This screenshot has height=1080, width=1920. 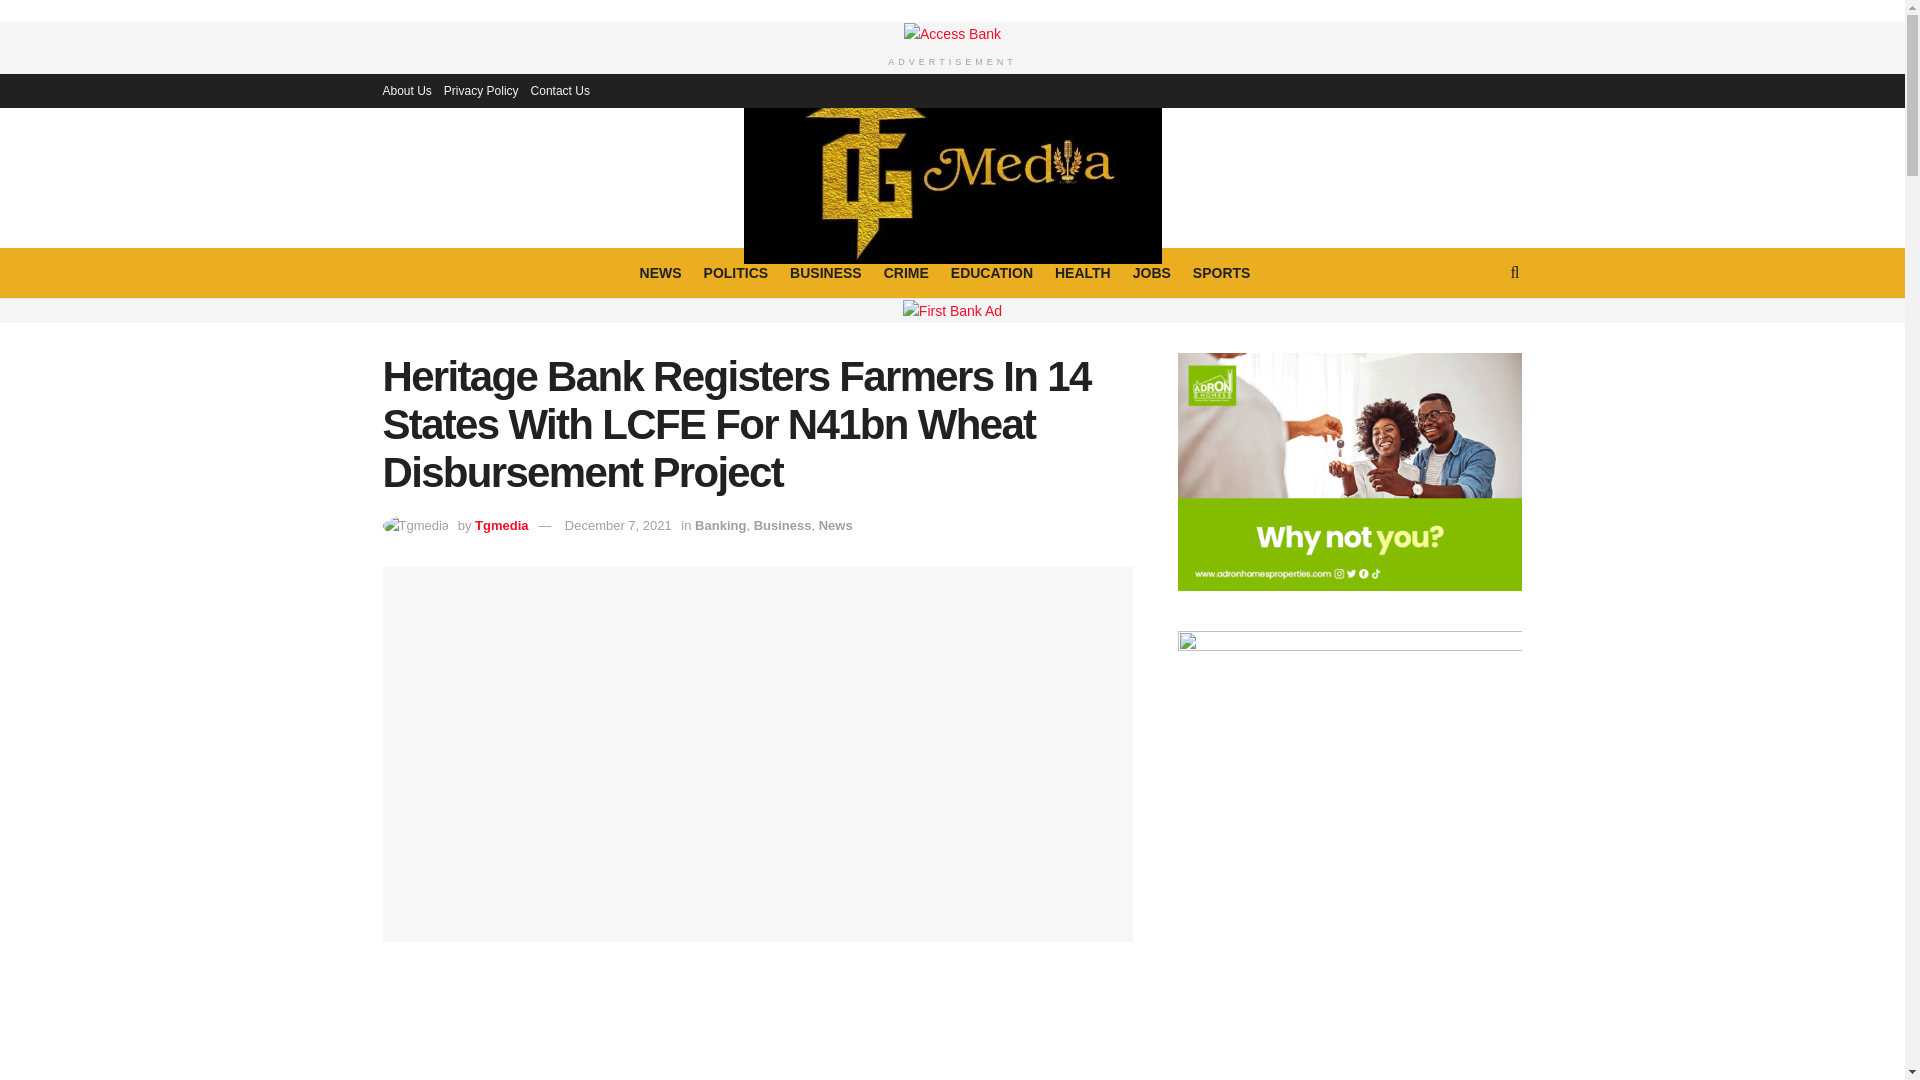 What do you see at coordinates (406, 91) in the screenshot?
I see `About Us` at bounding box center [406, 91].